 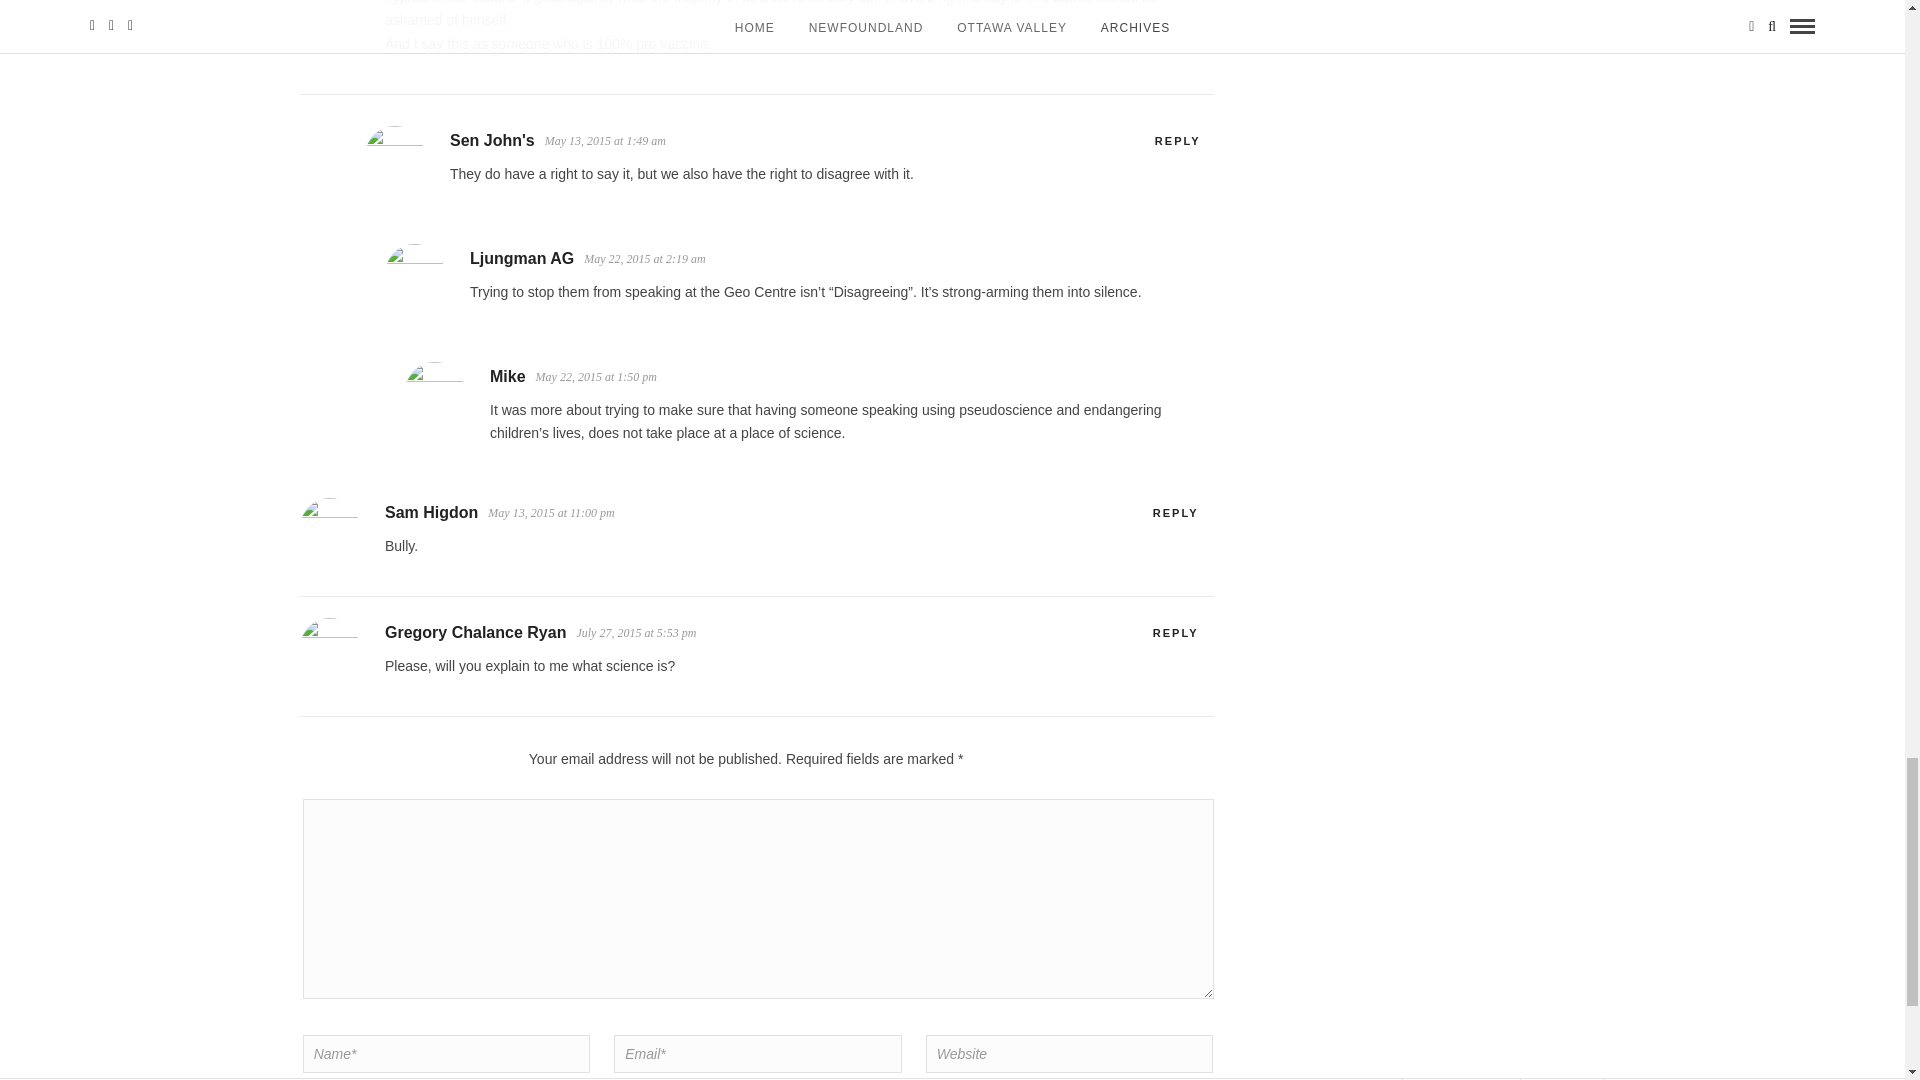 What do you see at coordinates (1176, 512) in the screenshot?
I see `REPLY` at bounding box center [1176, 512].